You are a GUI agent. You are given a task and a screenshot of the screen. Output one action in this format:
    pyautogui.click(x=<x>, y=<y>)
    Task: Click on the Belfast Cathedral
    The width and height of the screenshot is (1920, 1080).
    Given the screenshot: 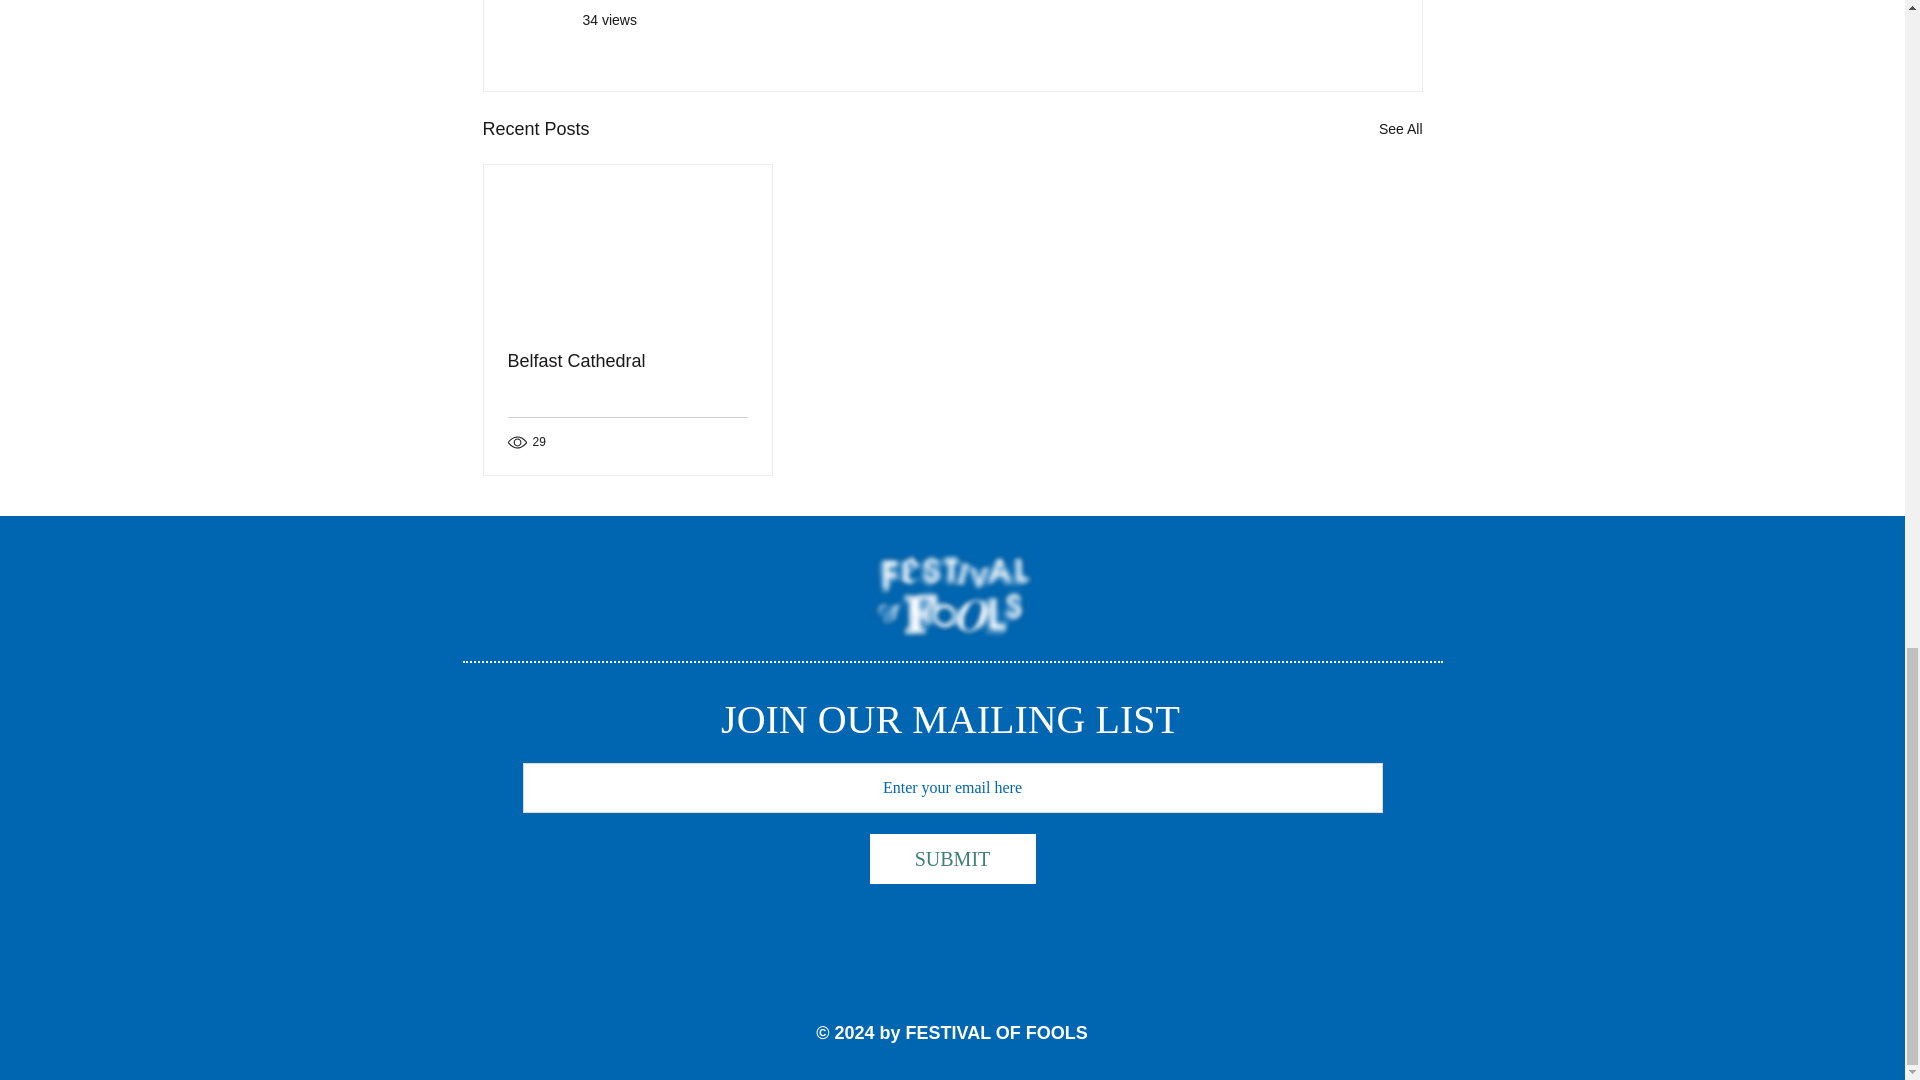 What is the action you would take?
    pyautogui.click(x=628, y=361)
    